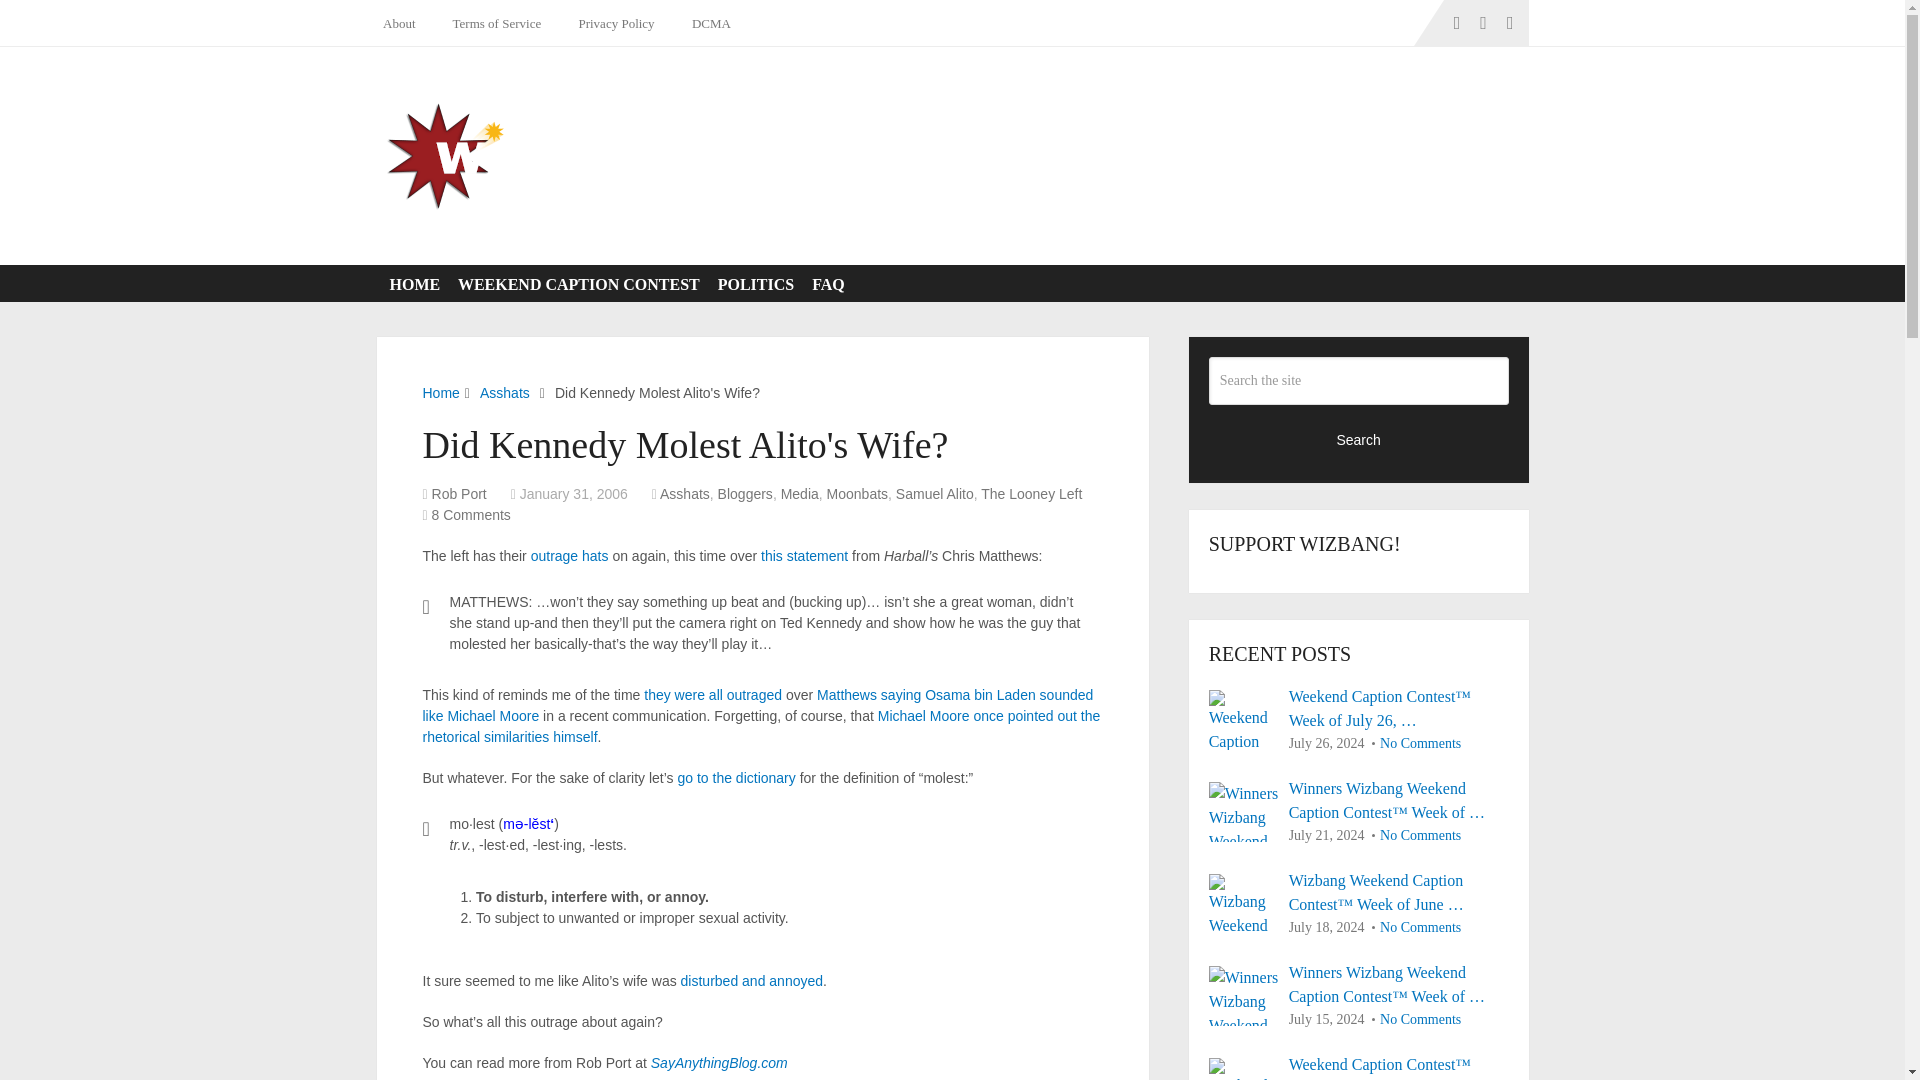 Image resolution: width=1920 pixels, height=1080 pixels. Describe the element at coordinates (934, 494) in the screenshot. I see `Samuel Alito` at that location.